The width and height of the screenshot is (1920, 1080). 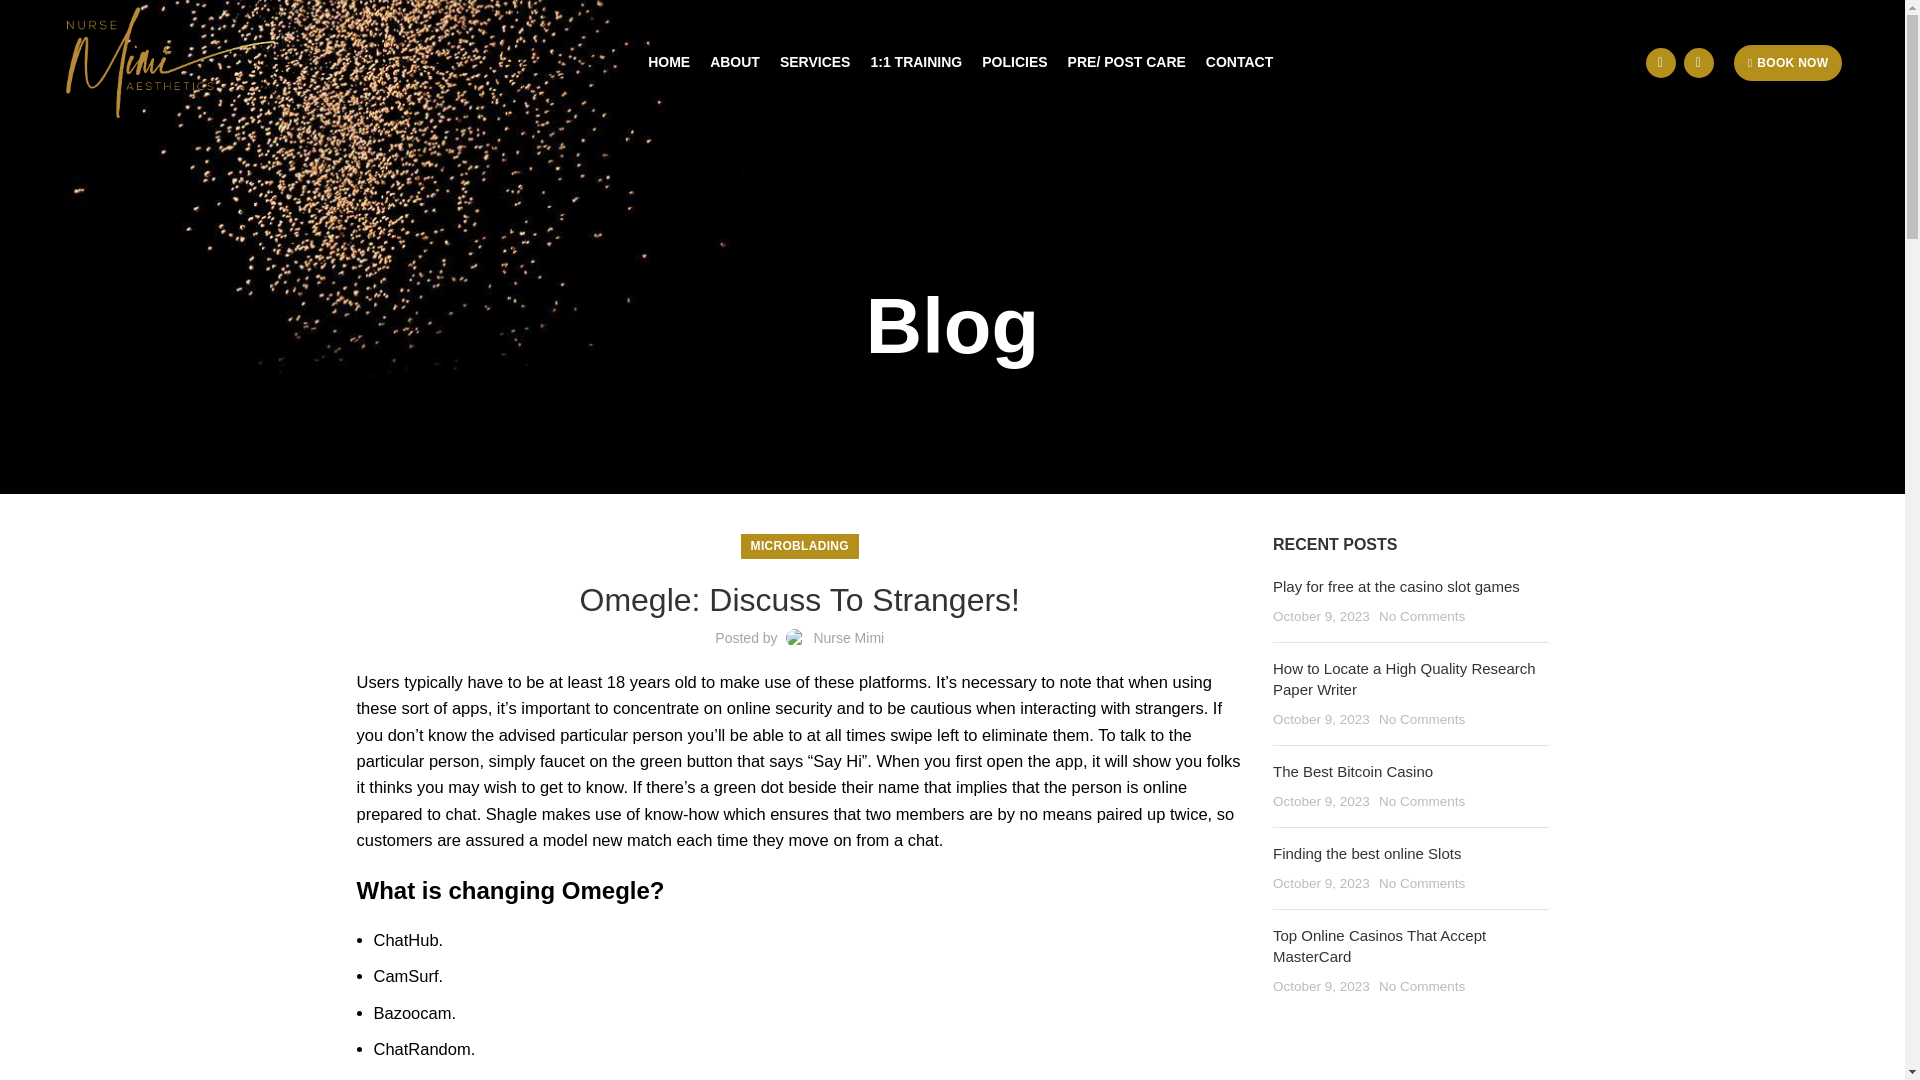 What do you see at coordinates (1788, 62) in the screenshot?
I see `BOOK NOW` at bounding box center [1788, 62].